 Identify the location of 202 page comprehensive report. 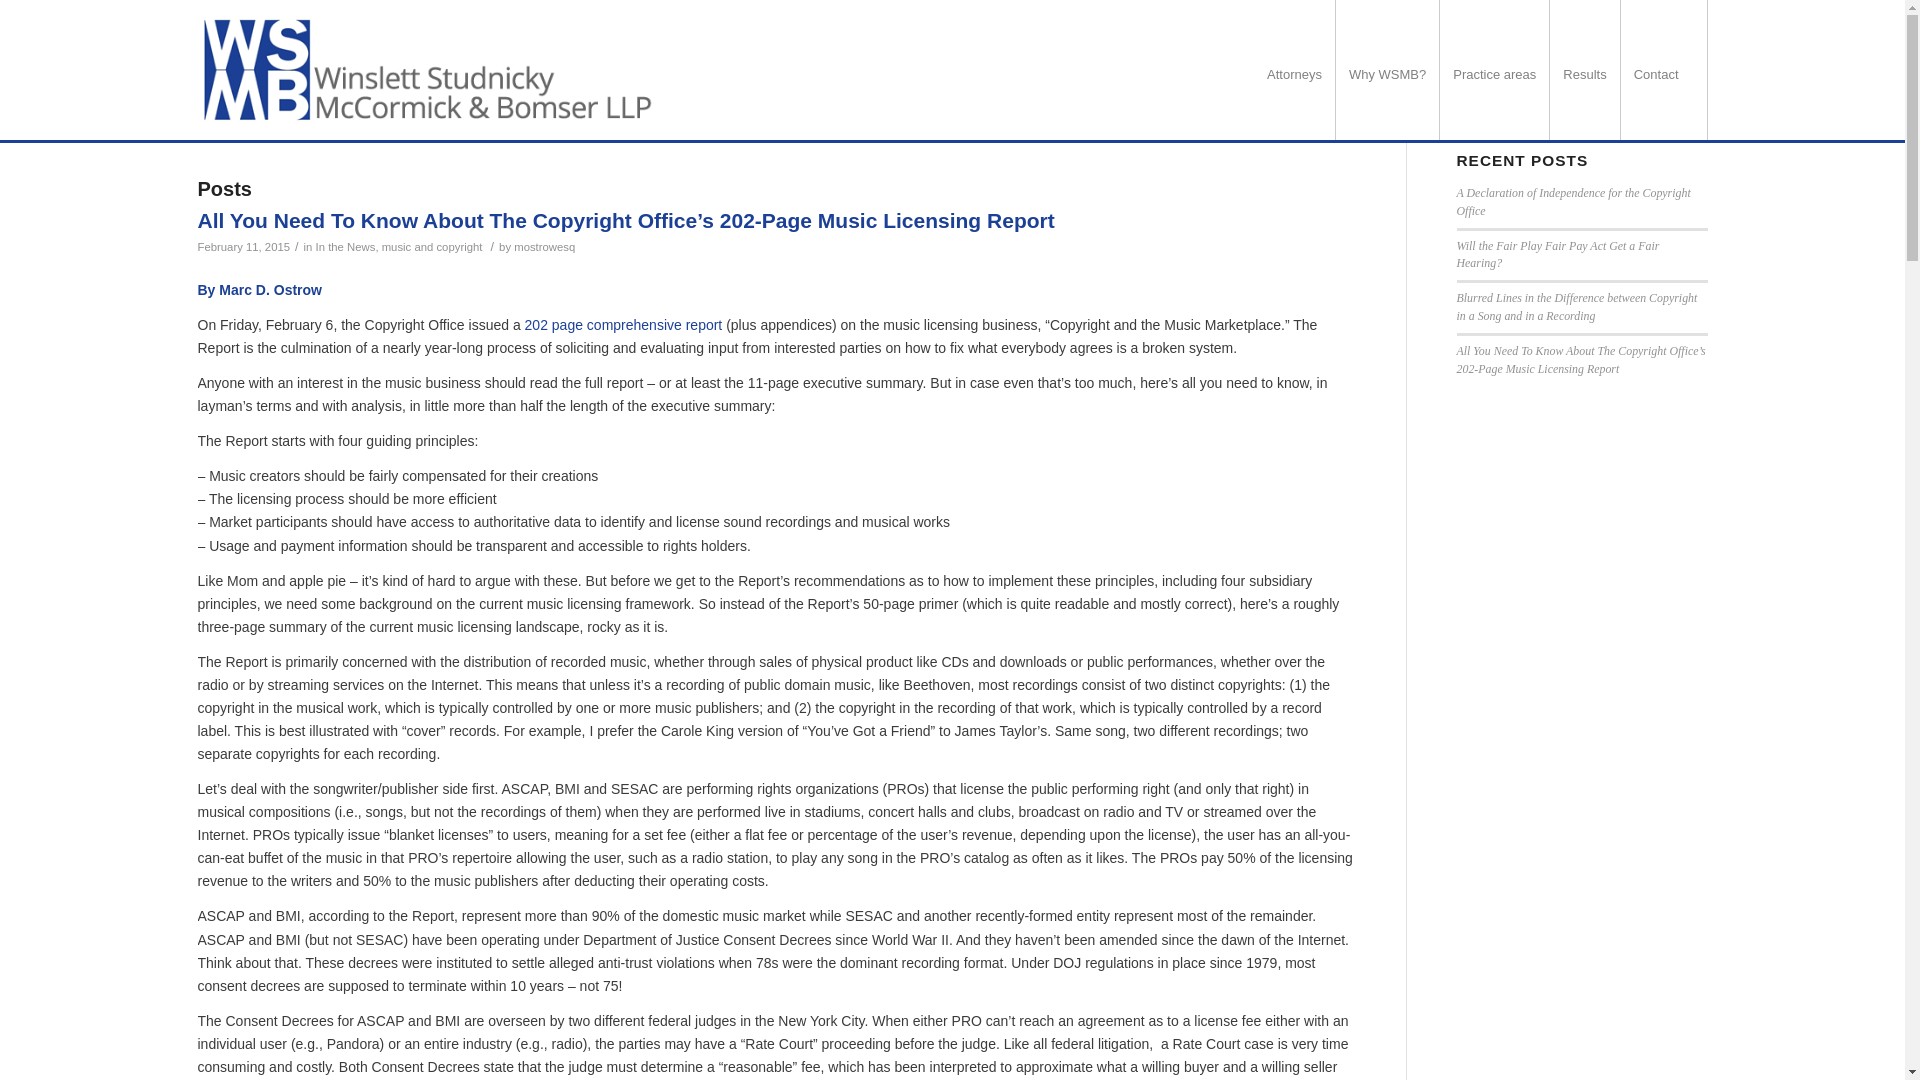
(624, 324).